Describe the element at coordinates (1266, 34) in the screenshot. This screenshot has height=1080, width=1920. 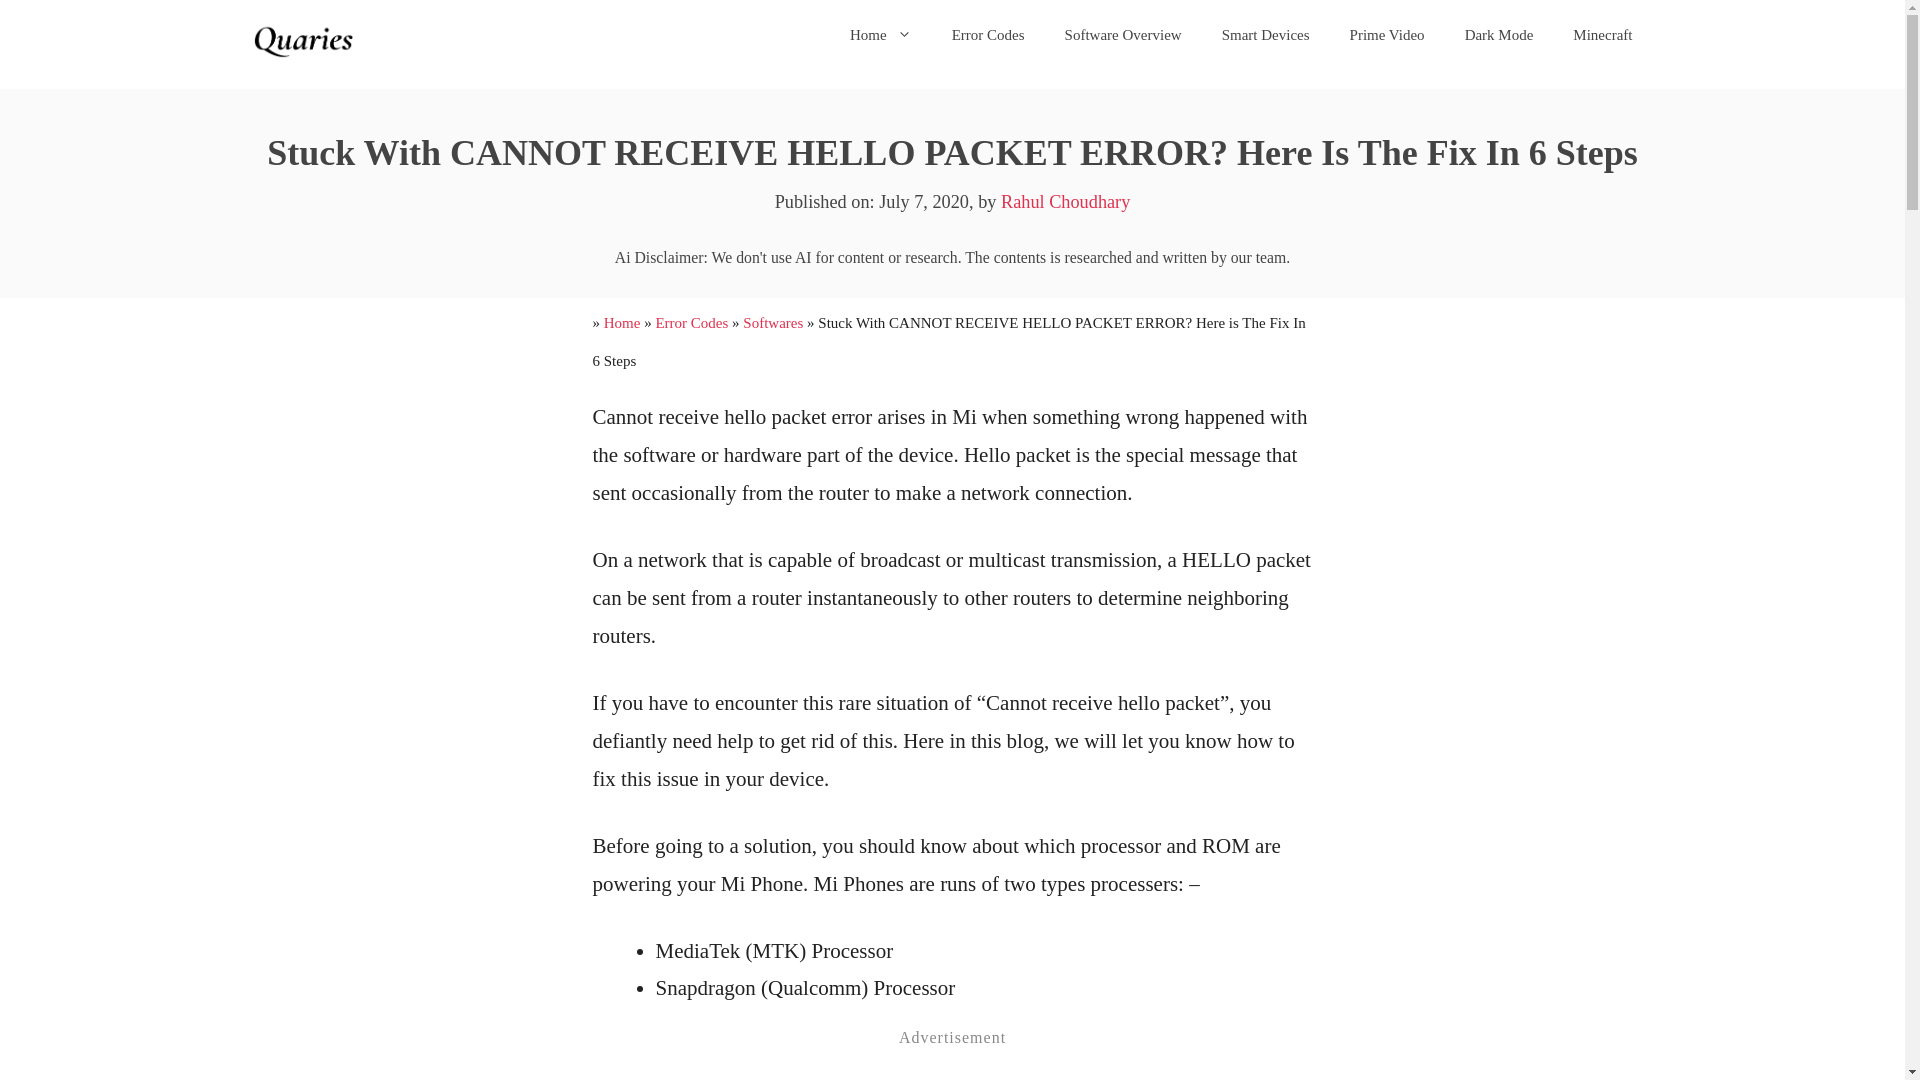
I see `Smart Devices` at that location.